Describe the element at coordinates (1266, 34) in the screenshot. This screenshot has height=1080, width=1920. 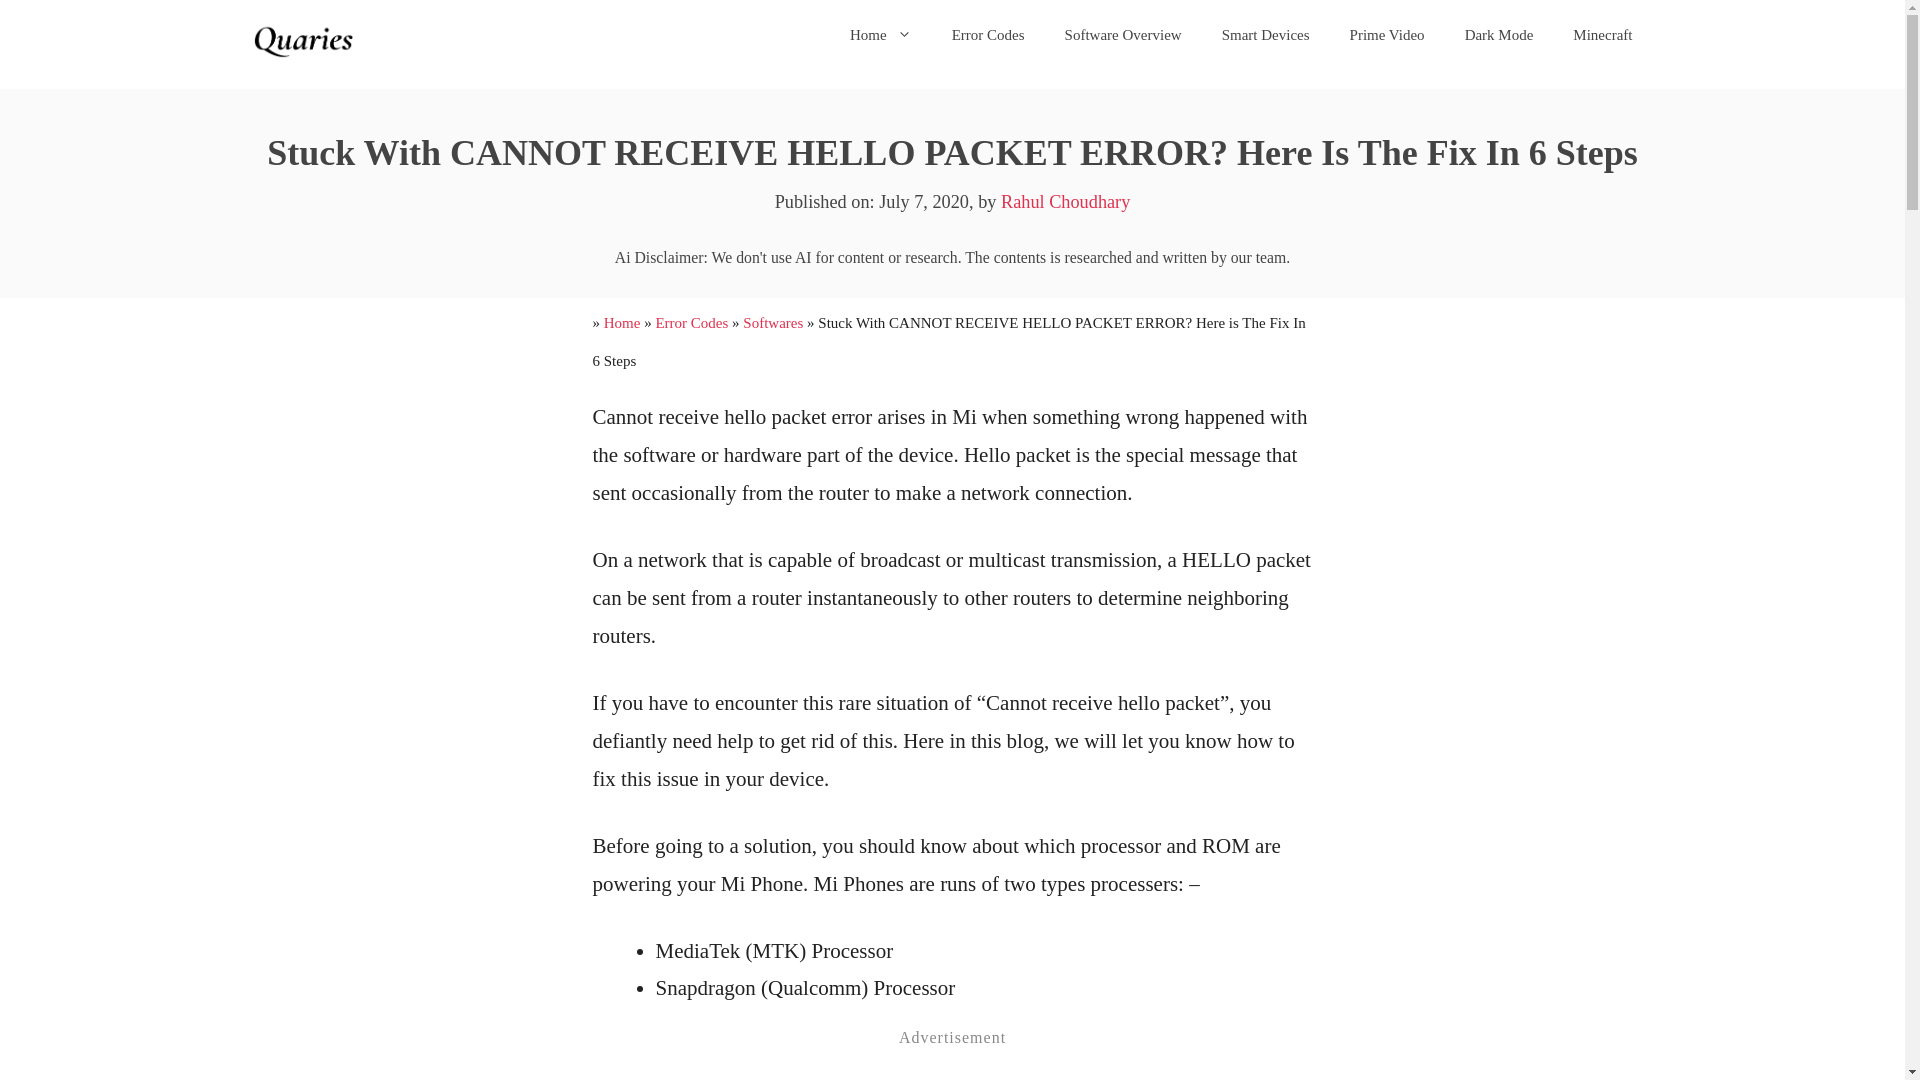
I see `Smart Devices` at that location.